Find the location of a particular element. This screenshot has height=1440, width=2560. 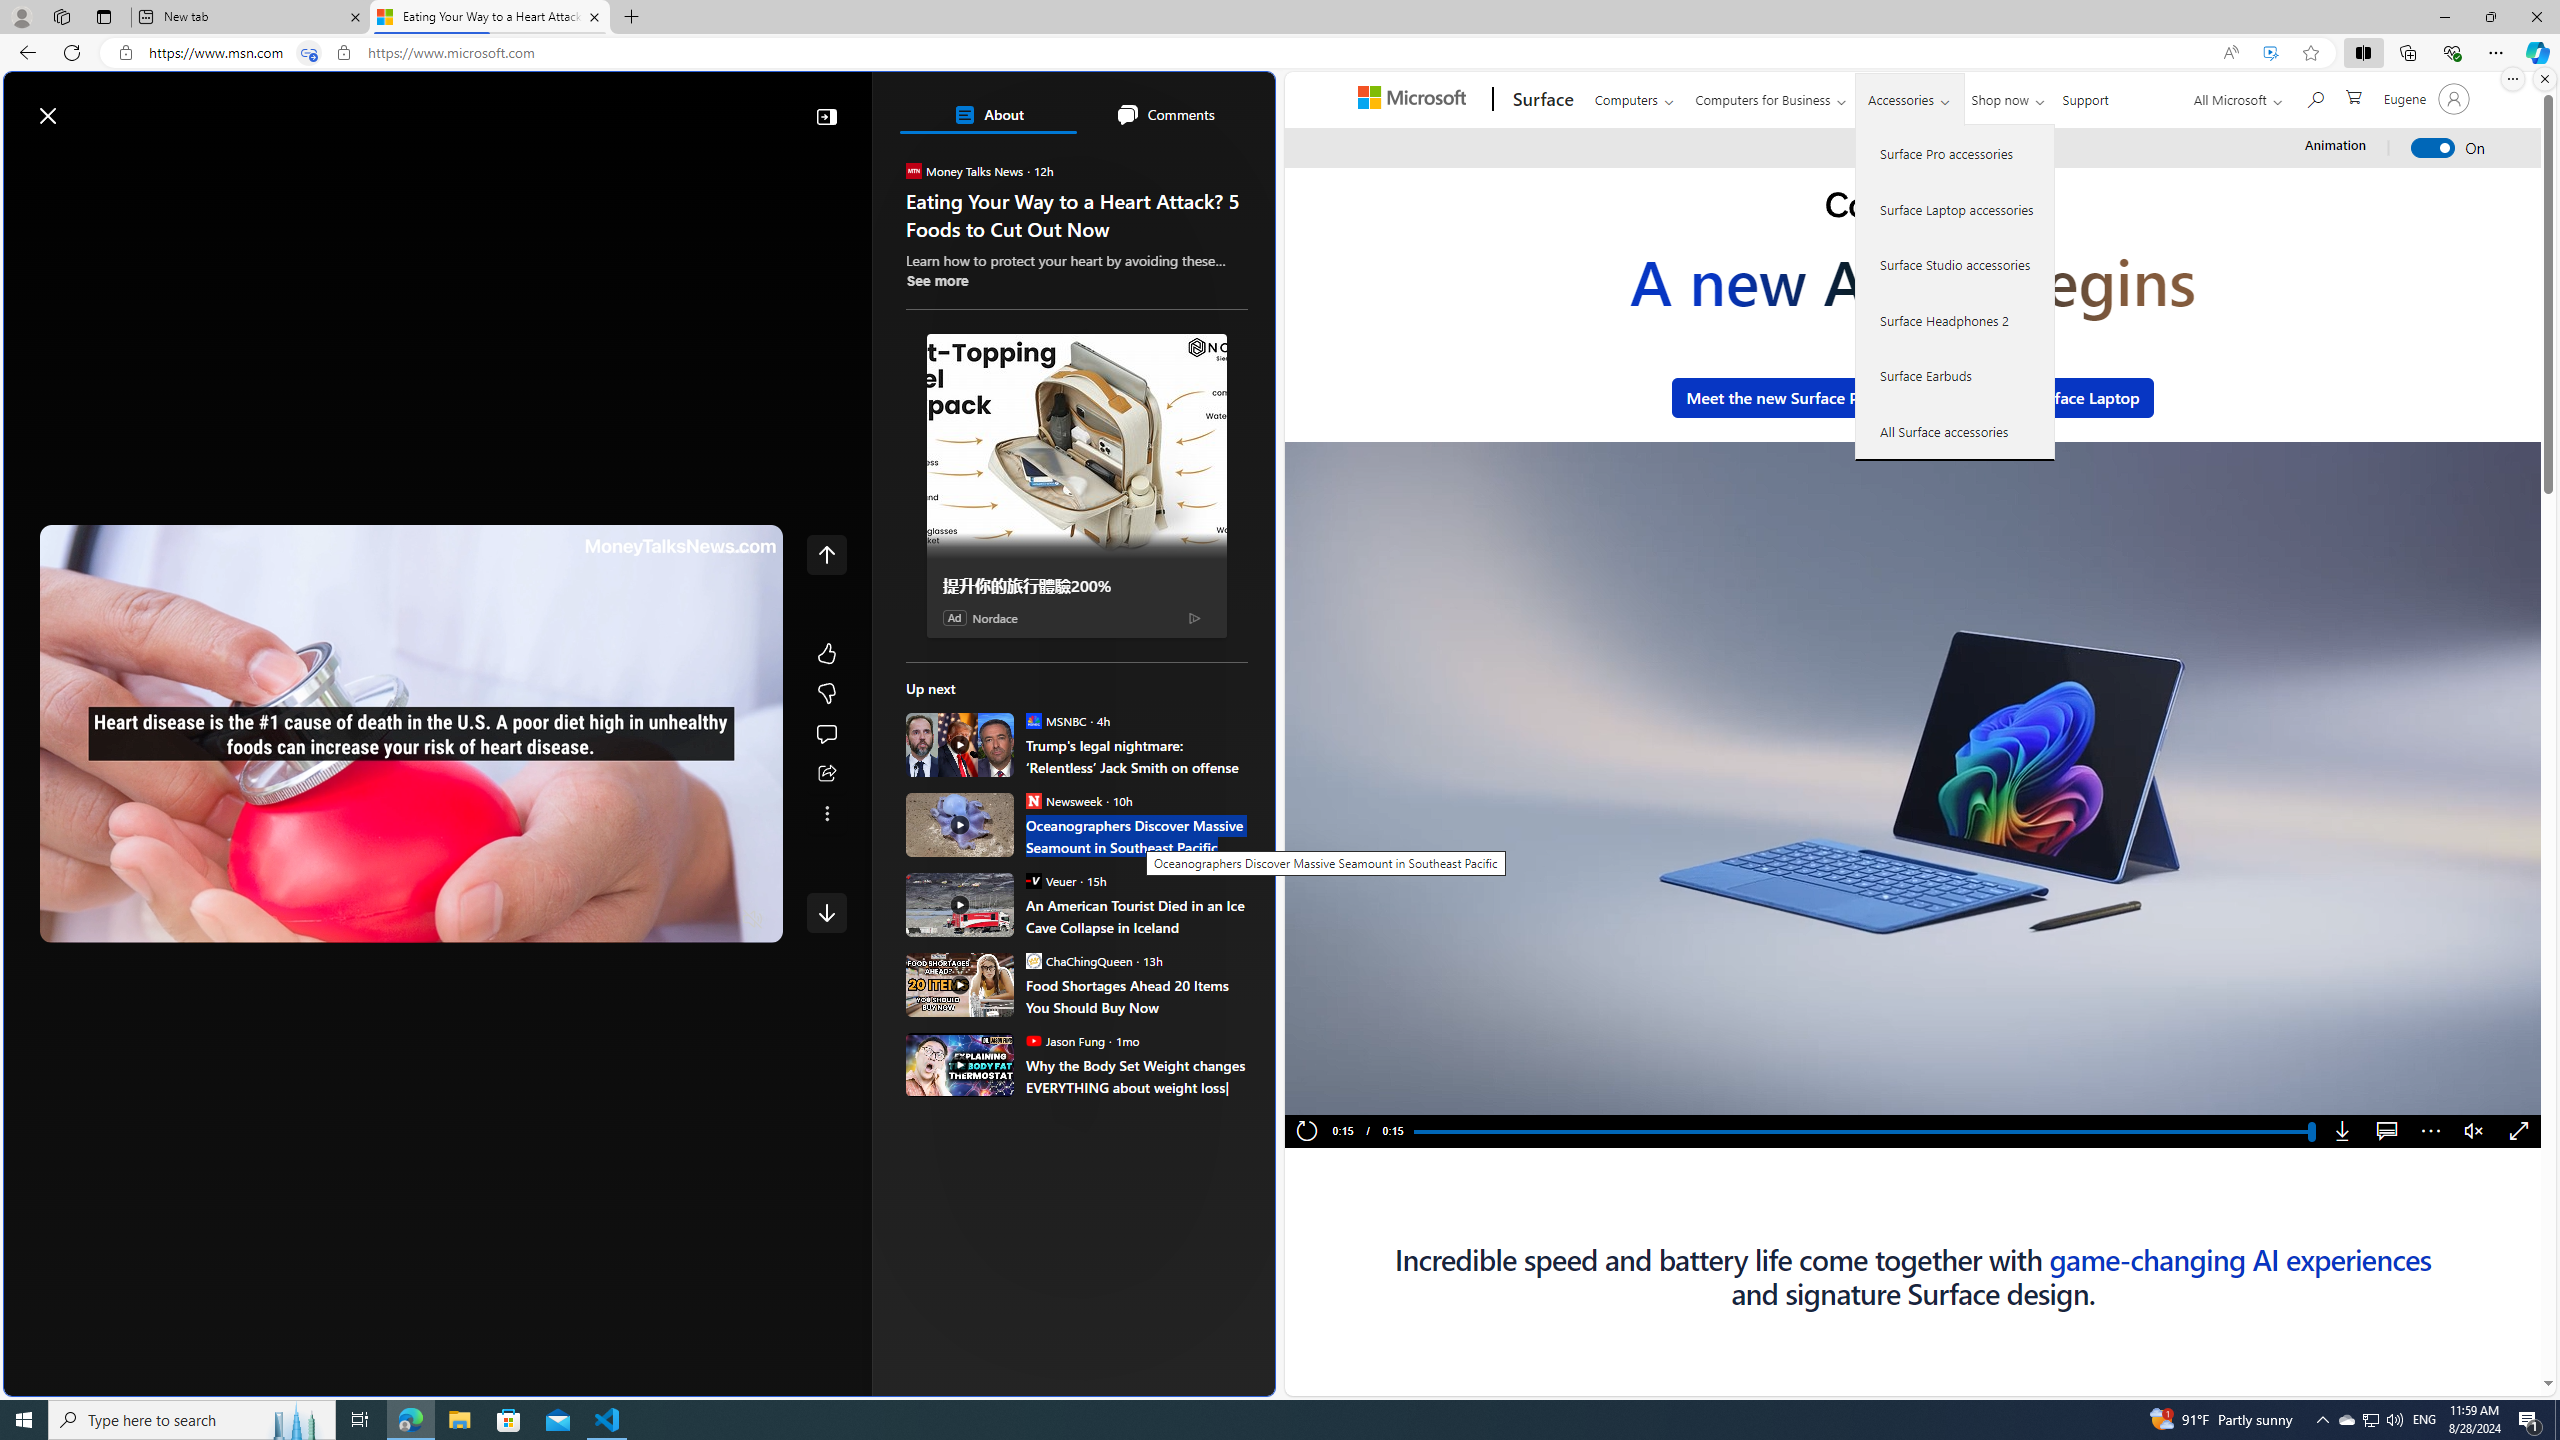

More options. is located at coordinates (2512, 79).